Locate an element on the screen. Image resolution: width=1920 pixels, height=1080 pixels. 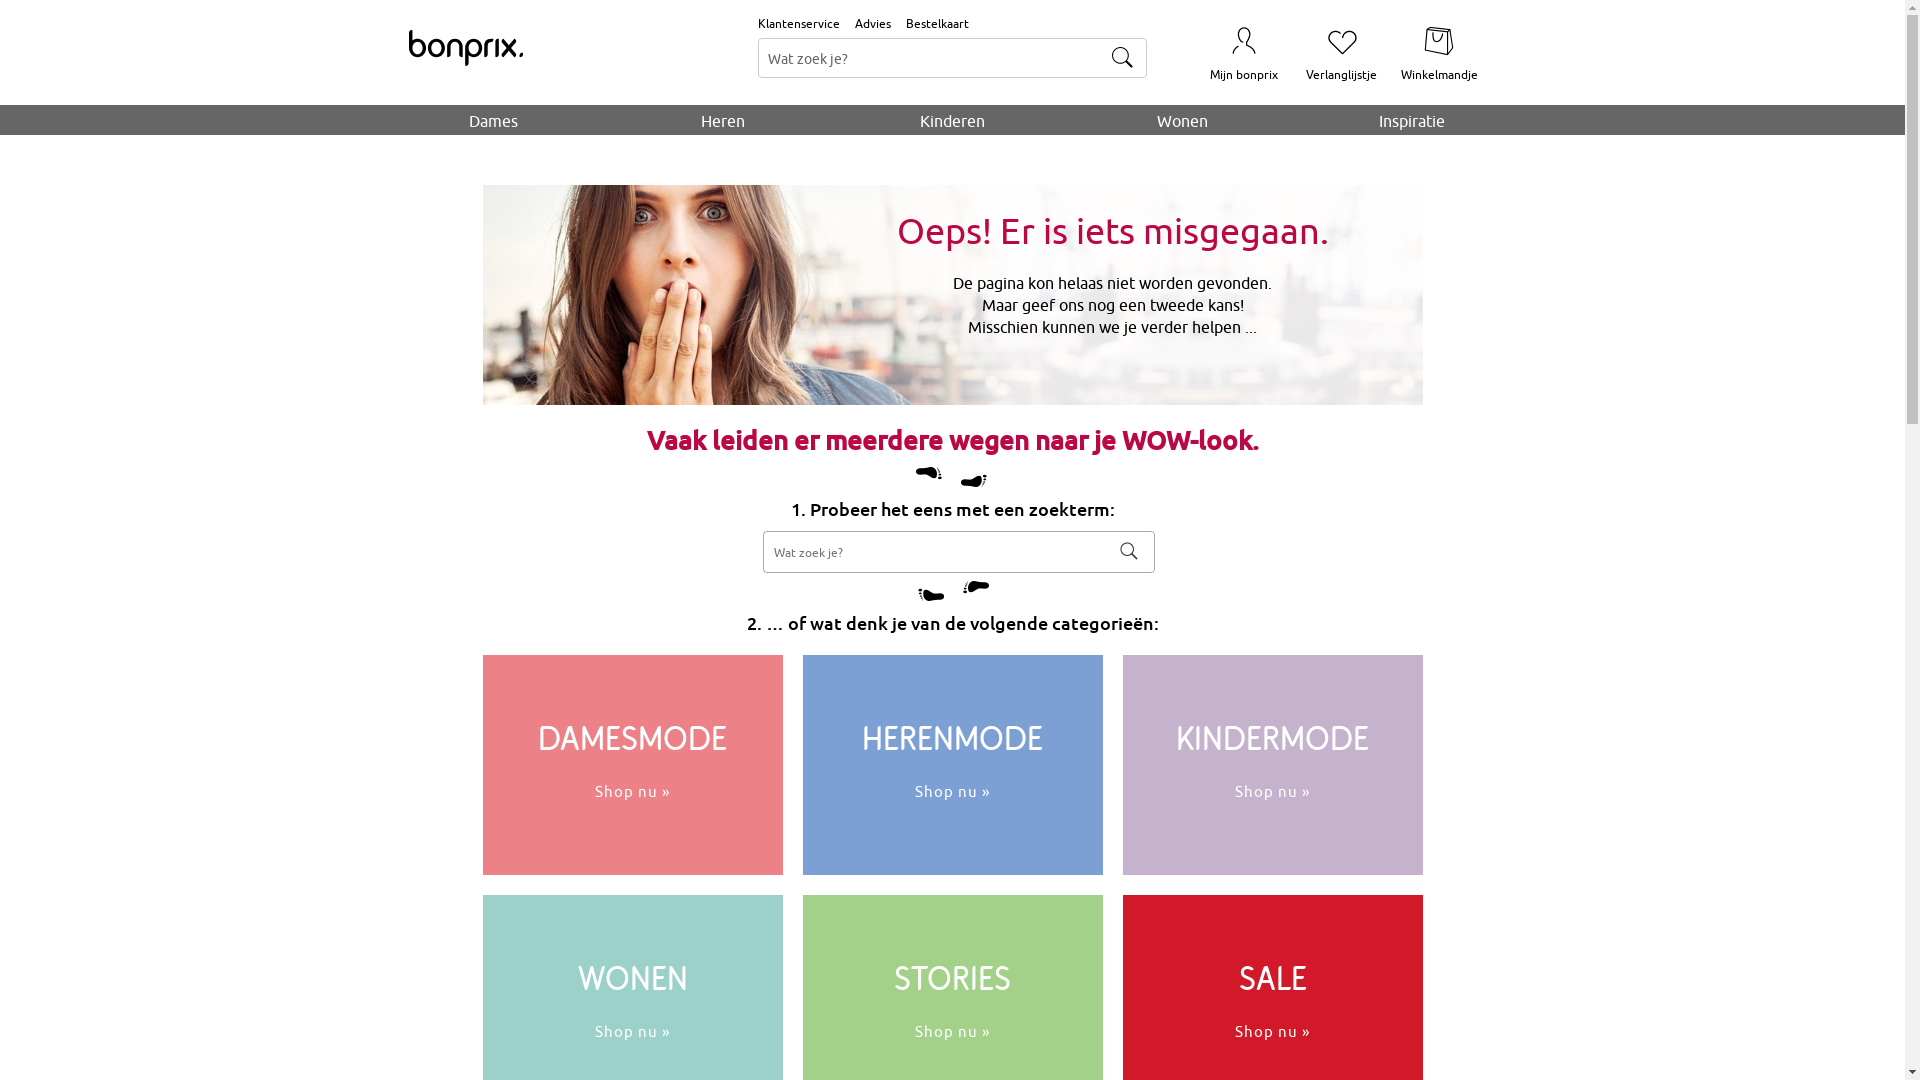
Bestelkaart is located at coordinates (937, 24).